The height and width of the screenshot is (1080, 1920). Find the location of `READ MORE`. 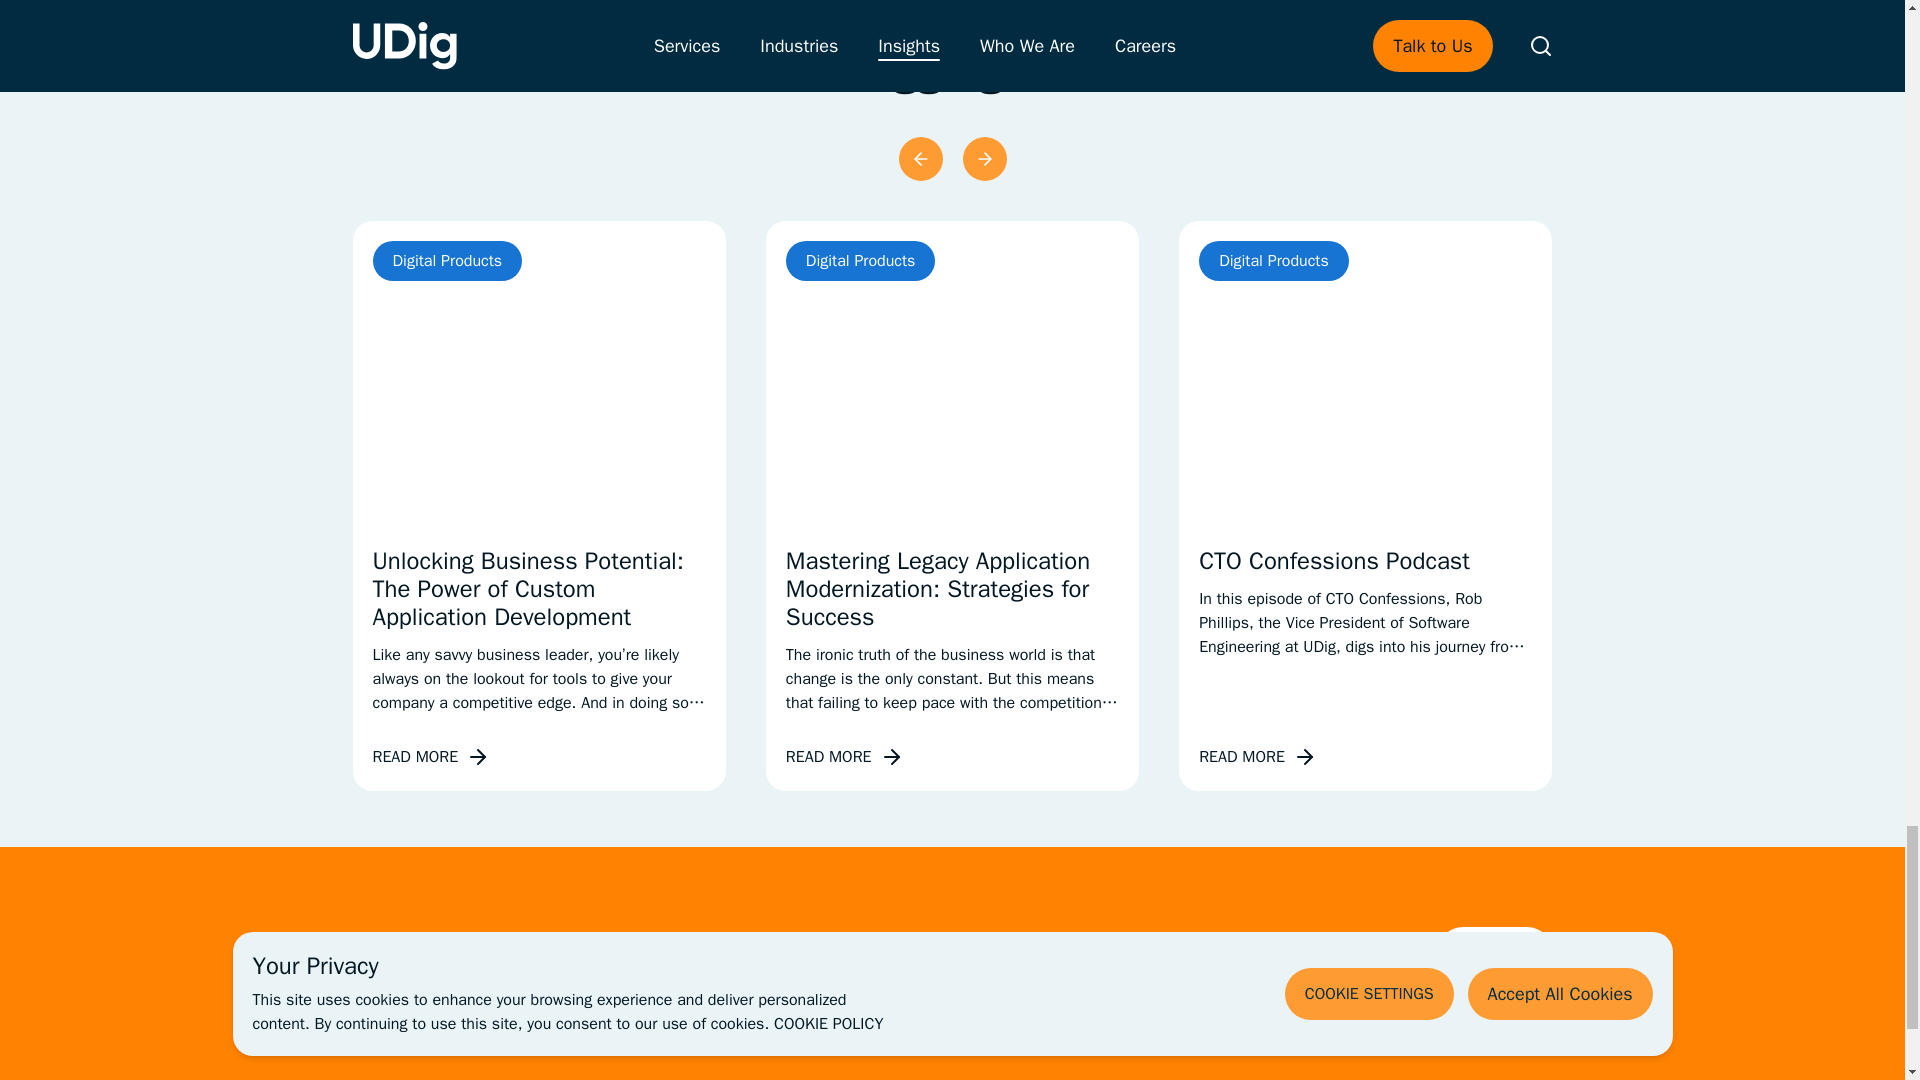

READ MORE is located at coordinates (1258, 757).